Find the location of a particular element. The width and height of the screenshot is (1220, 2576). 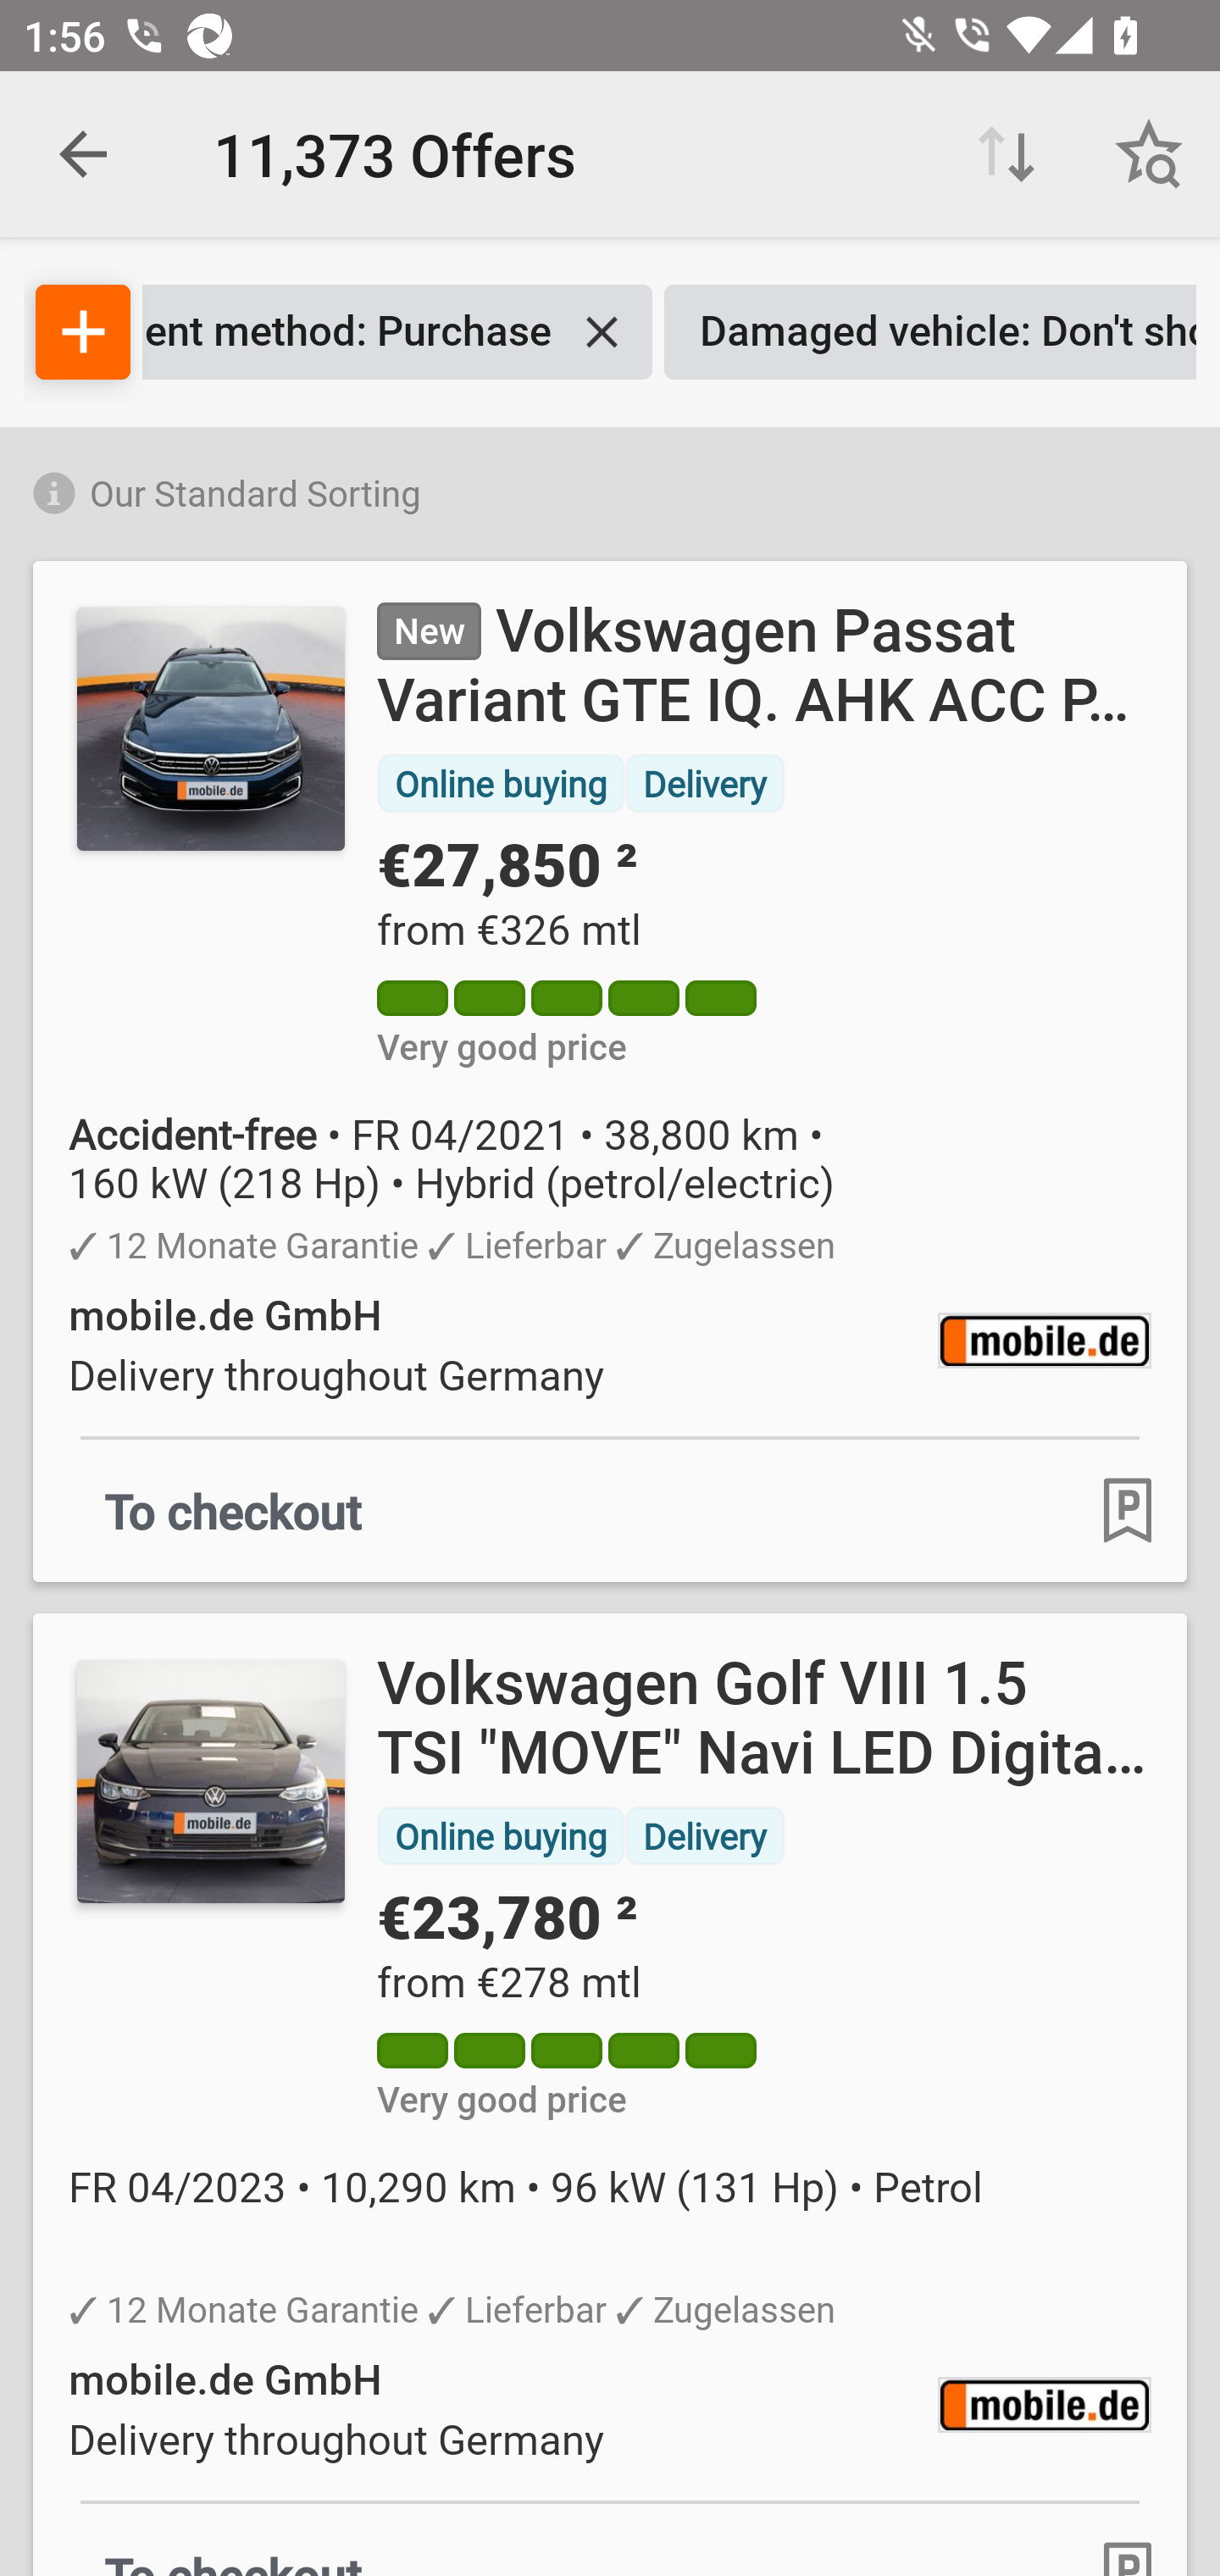

Save search is located at coordinates (1149, 154).